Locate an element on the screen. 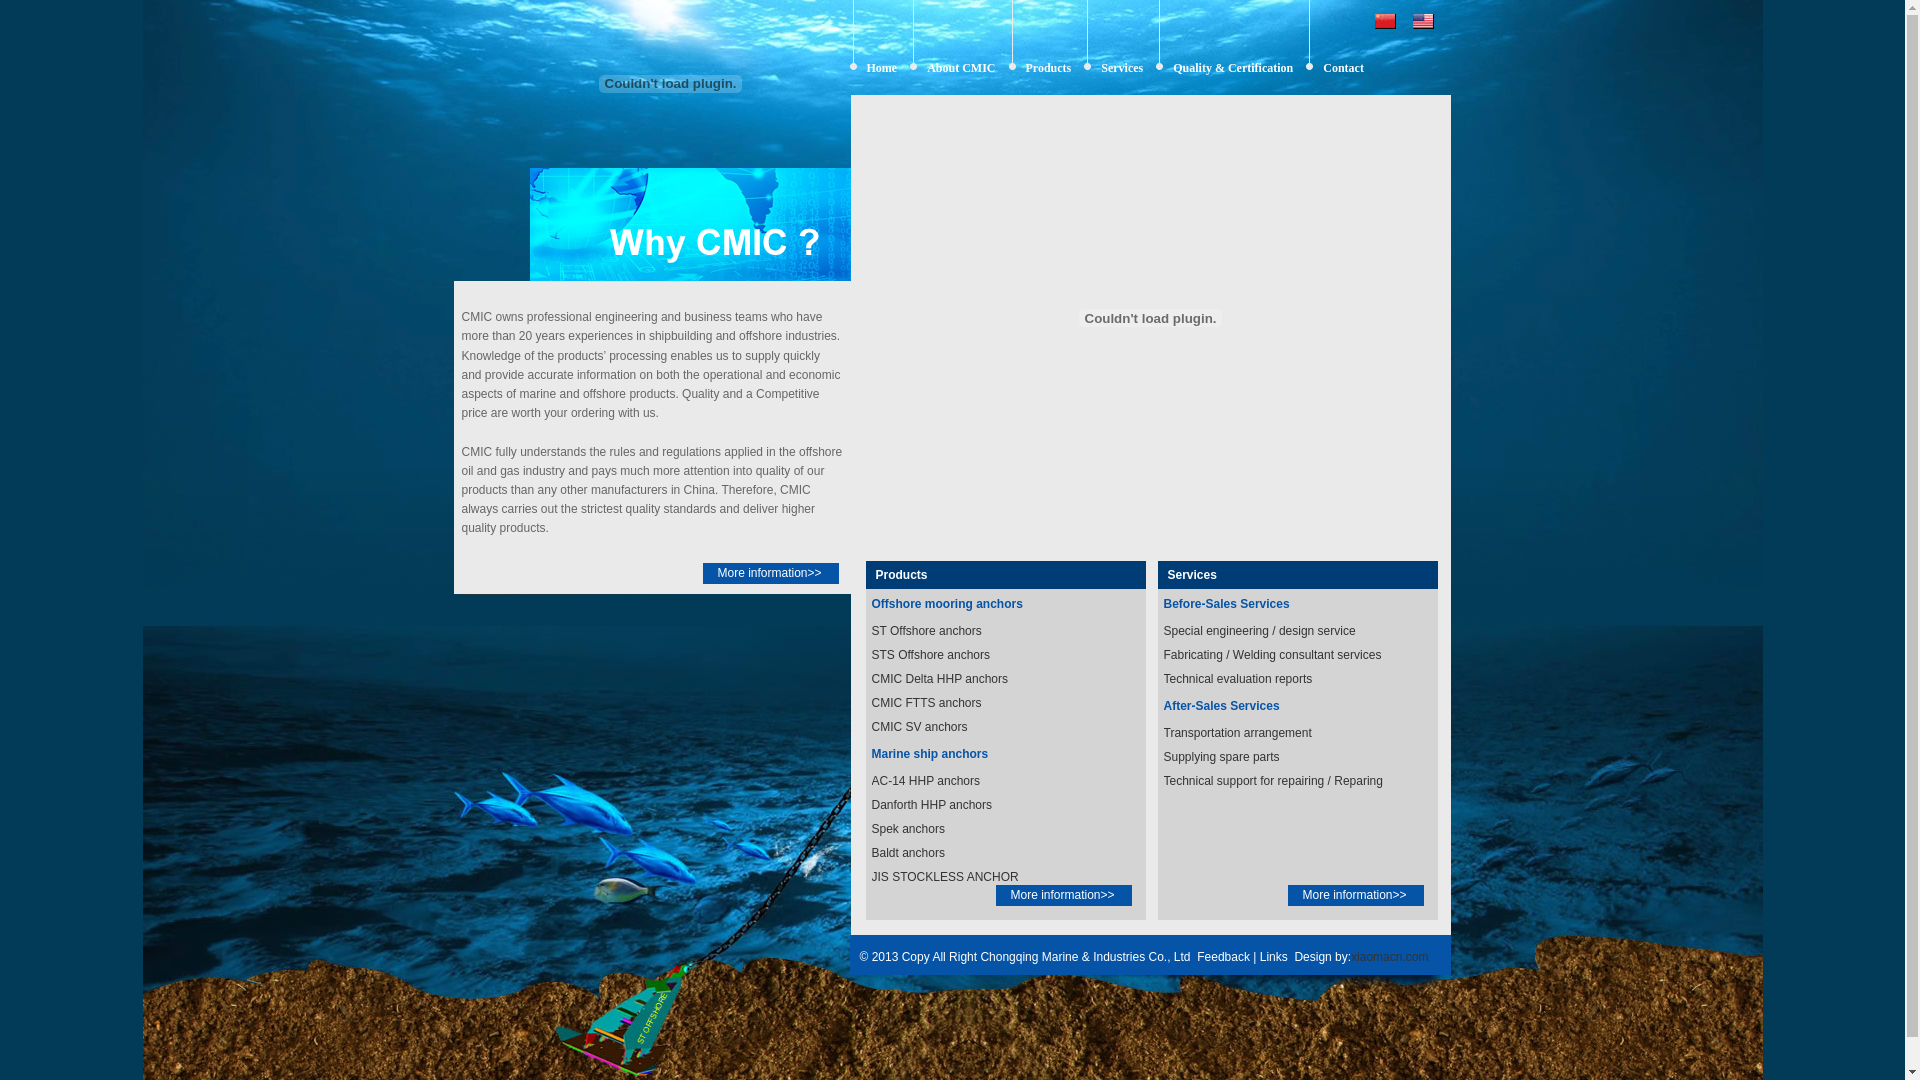 Image resolution: width=1920 pixels, height=1080 pixels. Services is located at coordinates (1122, 68).